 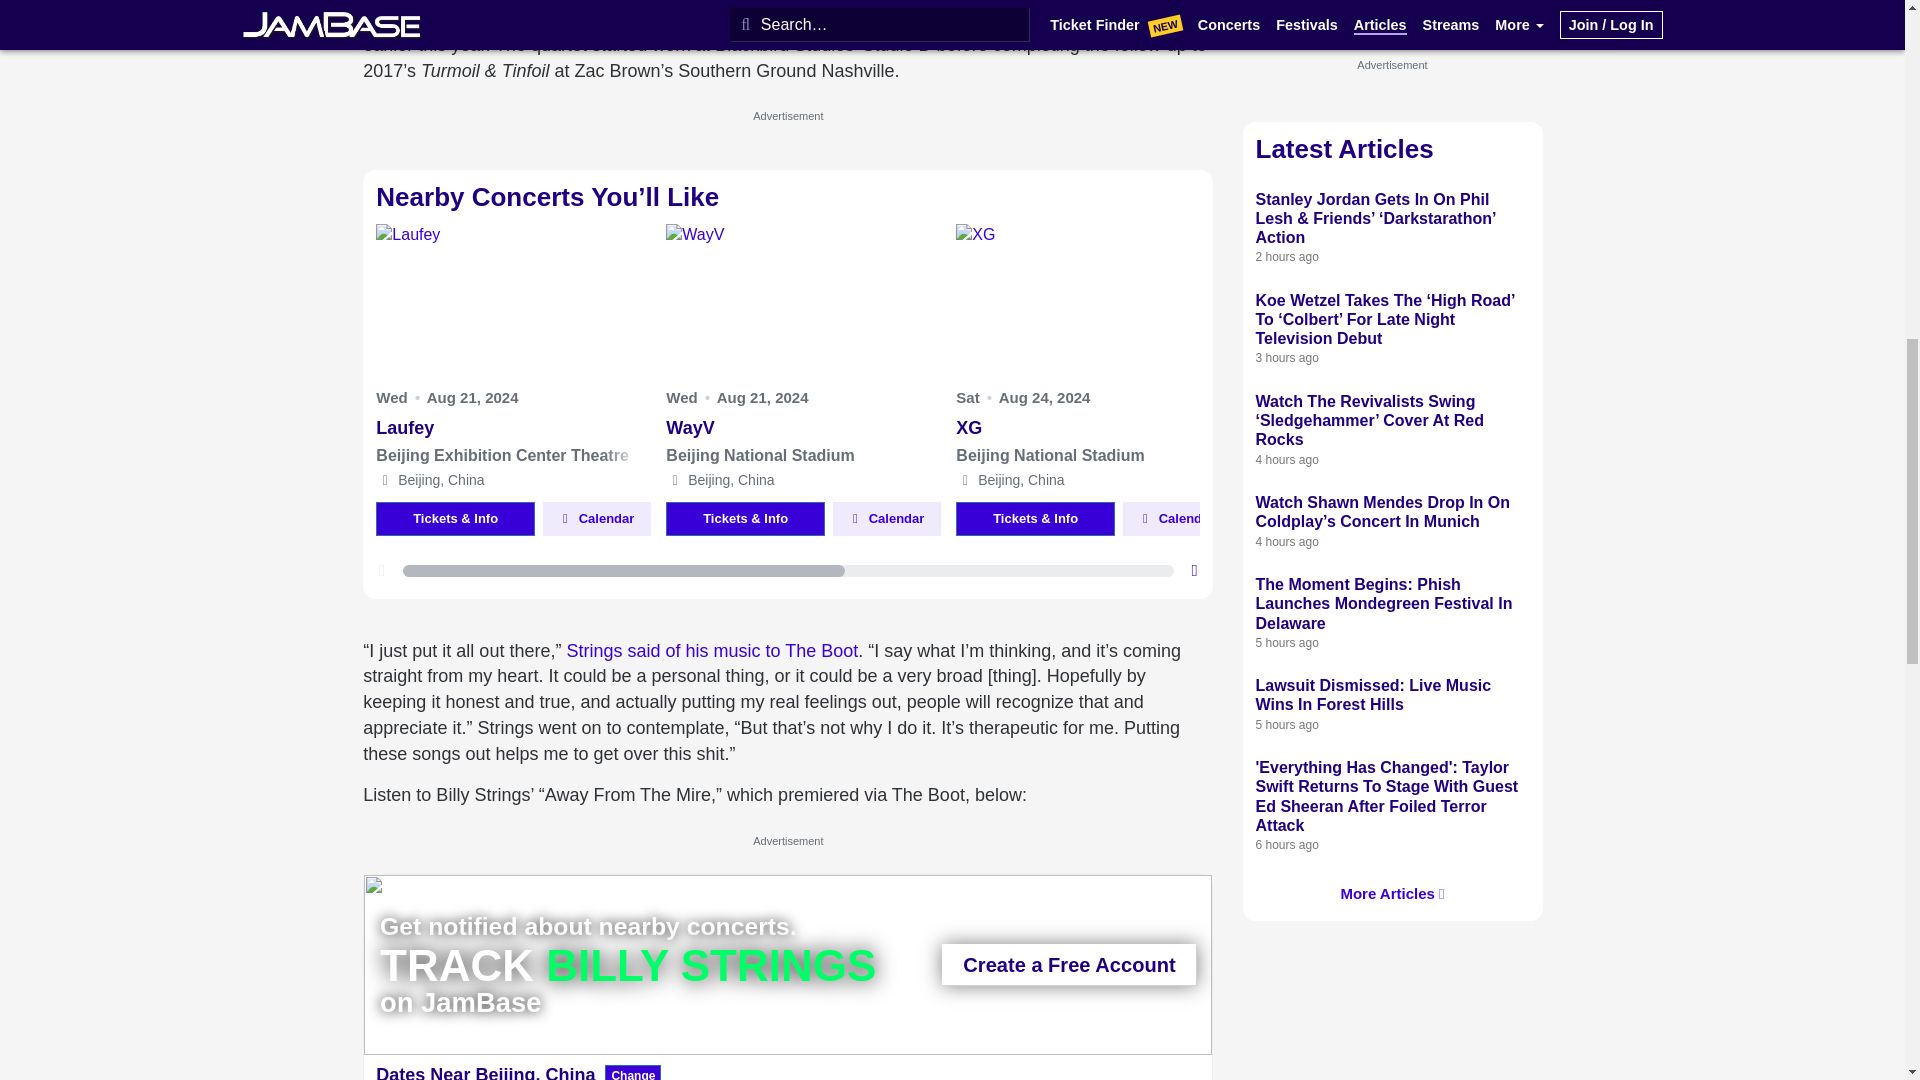 I want to click on Click to register or log in., so click(x=886, y=518).